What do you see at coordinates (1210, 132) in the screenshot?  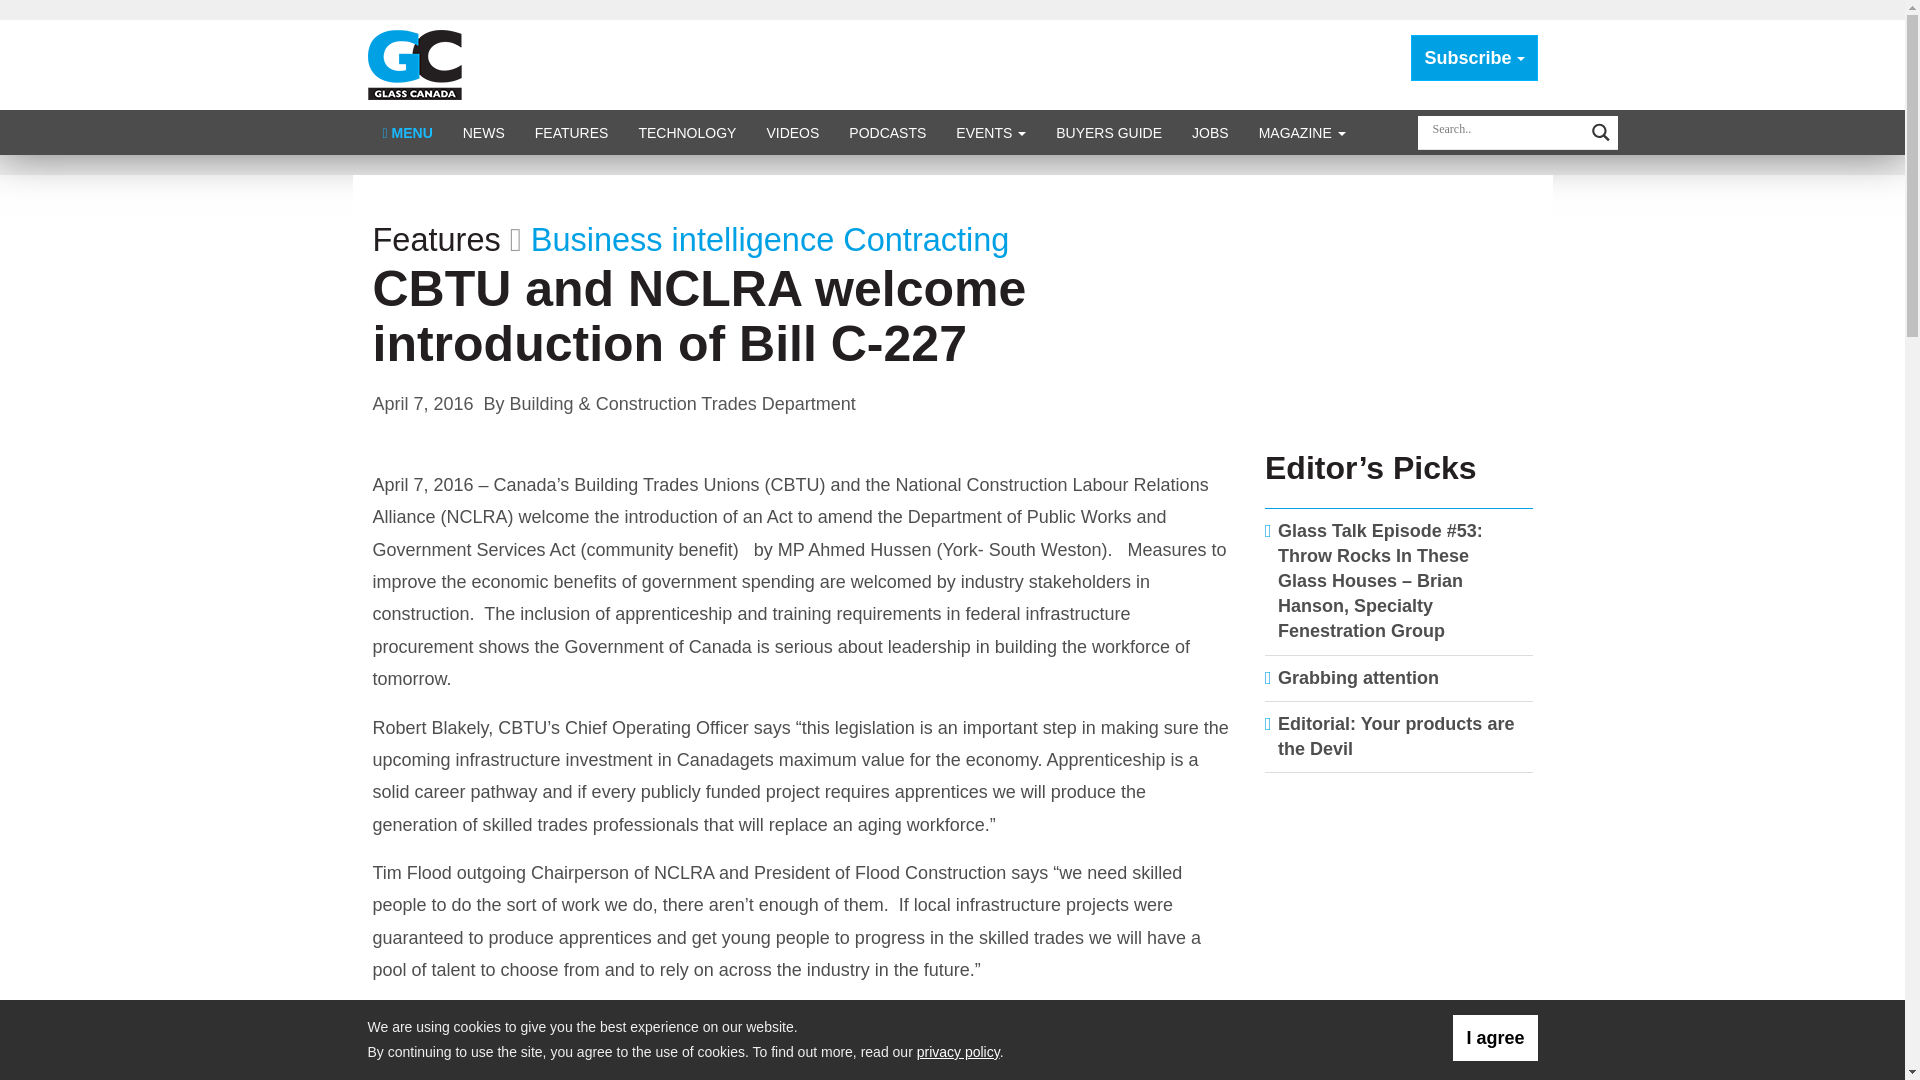 I see `JOBS` at bounding box center [1210, 132].